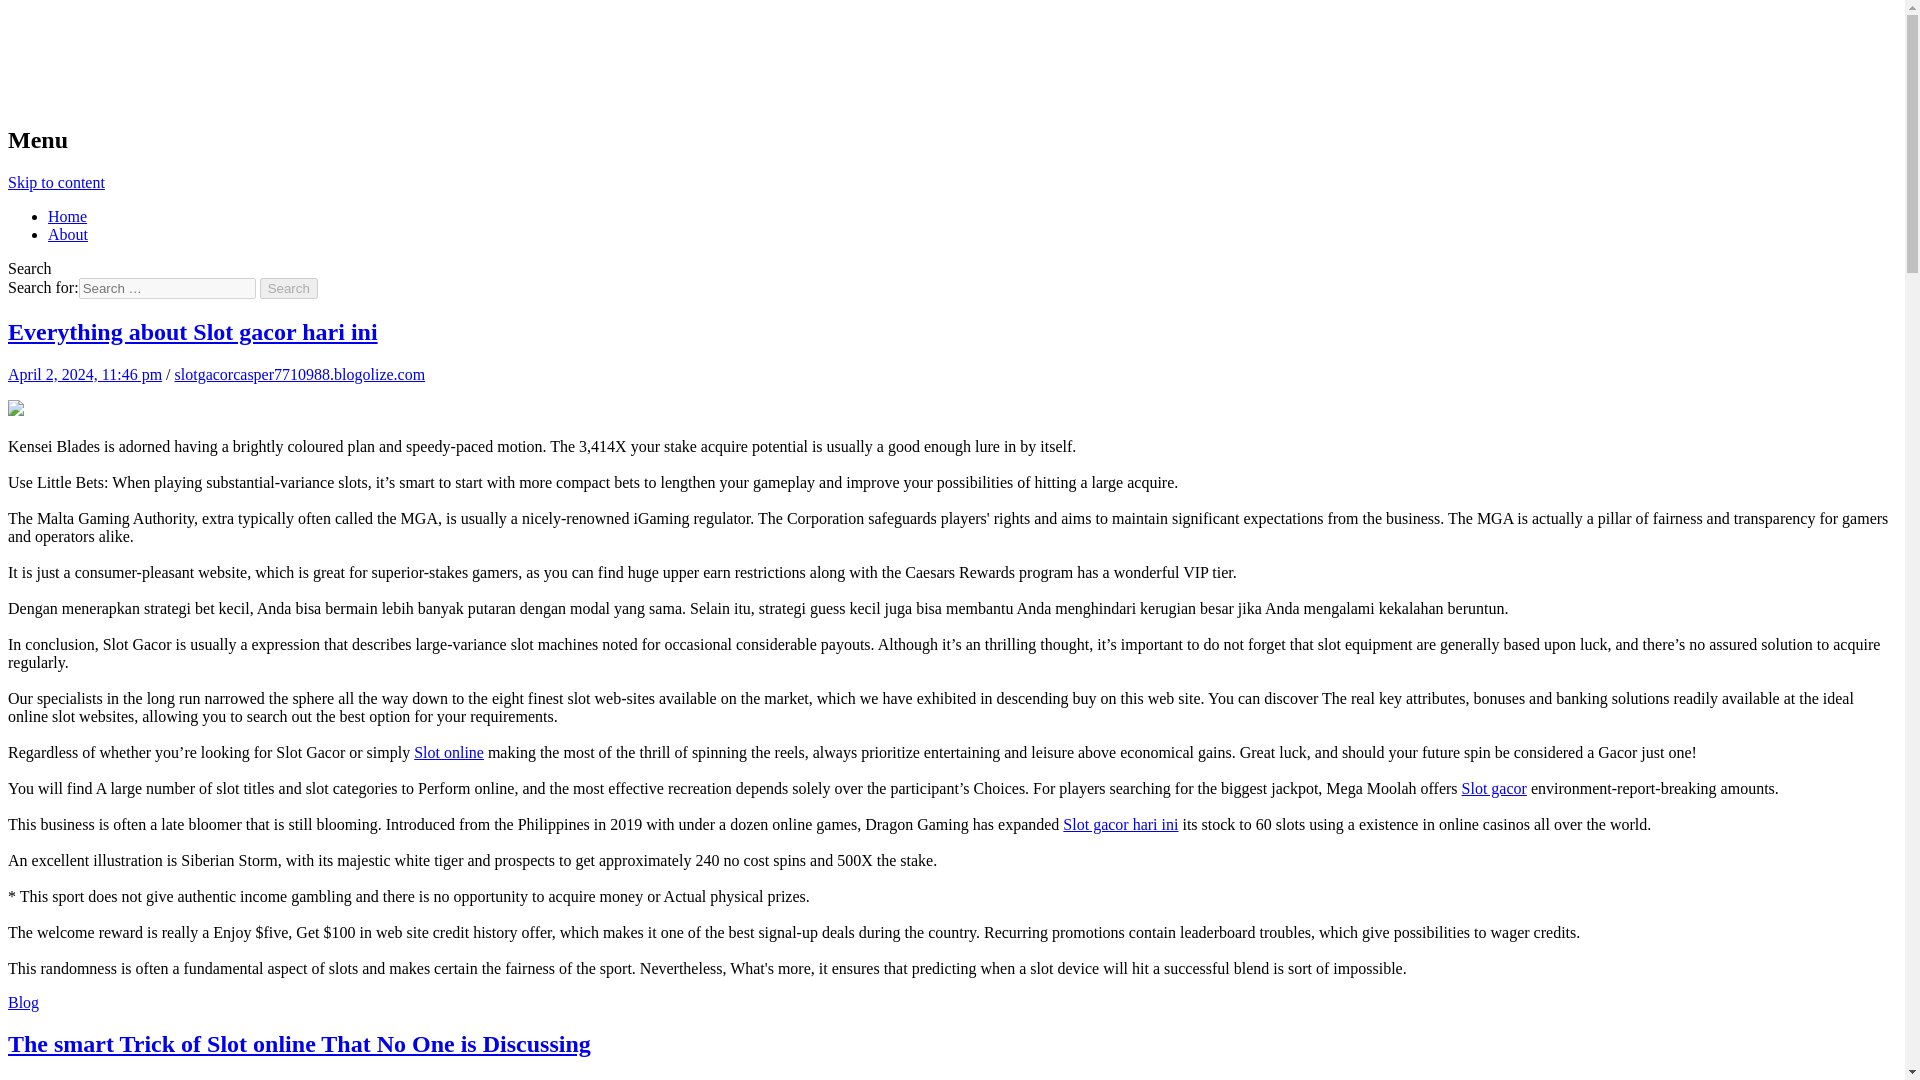  I want to click on Skip to content, so click(56, 182).